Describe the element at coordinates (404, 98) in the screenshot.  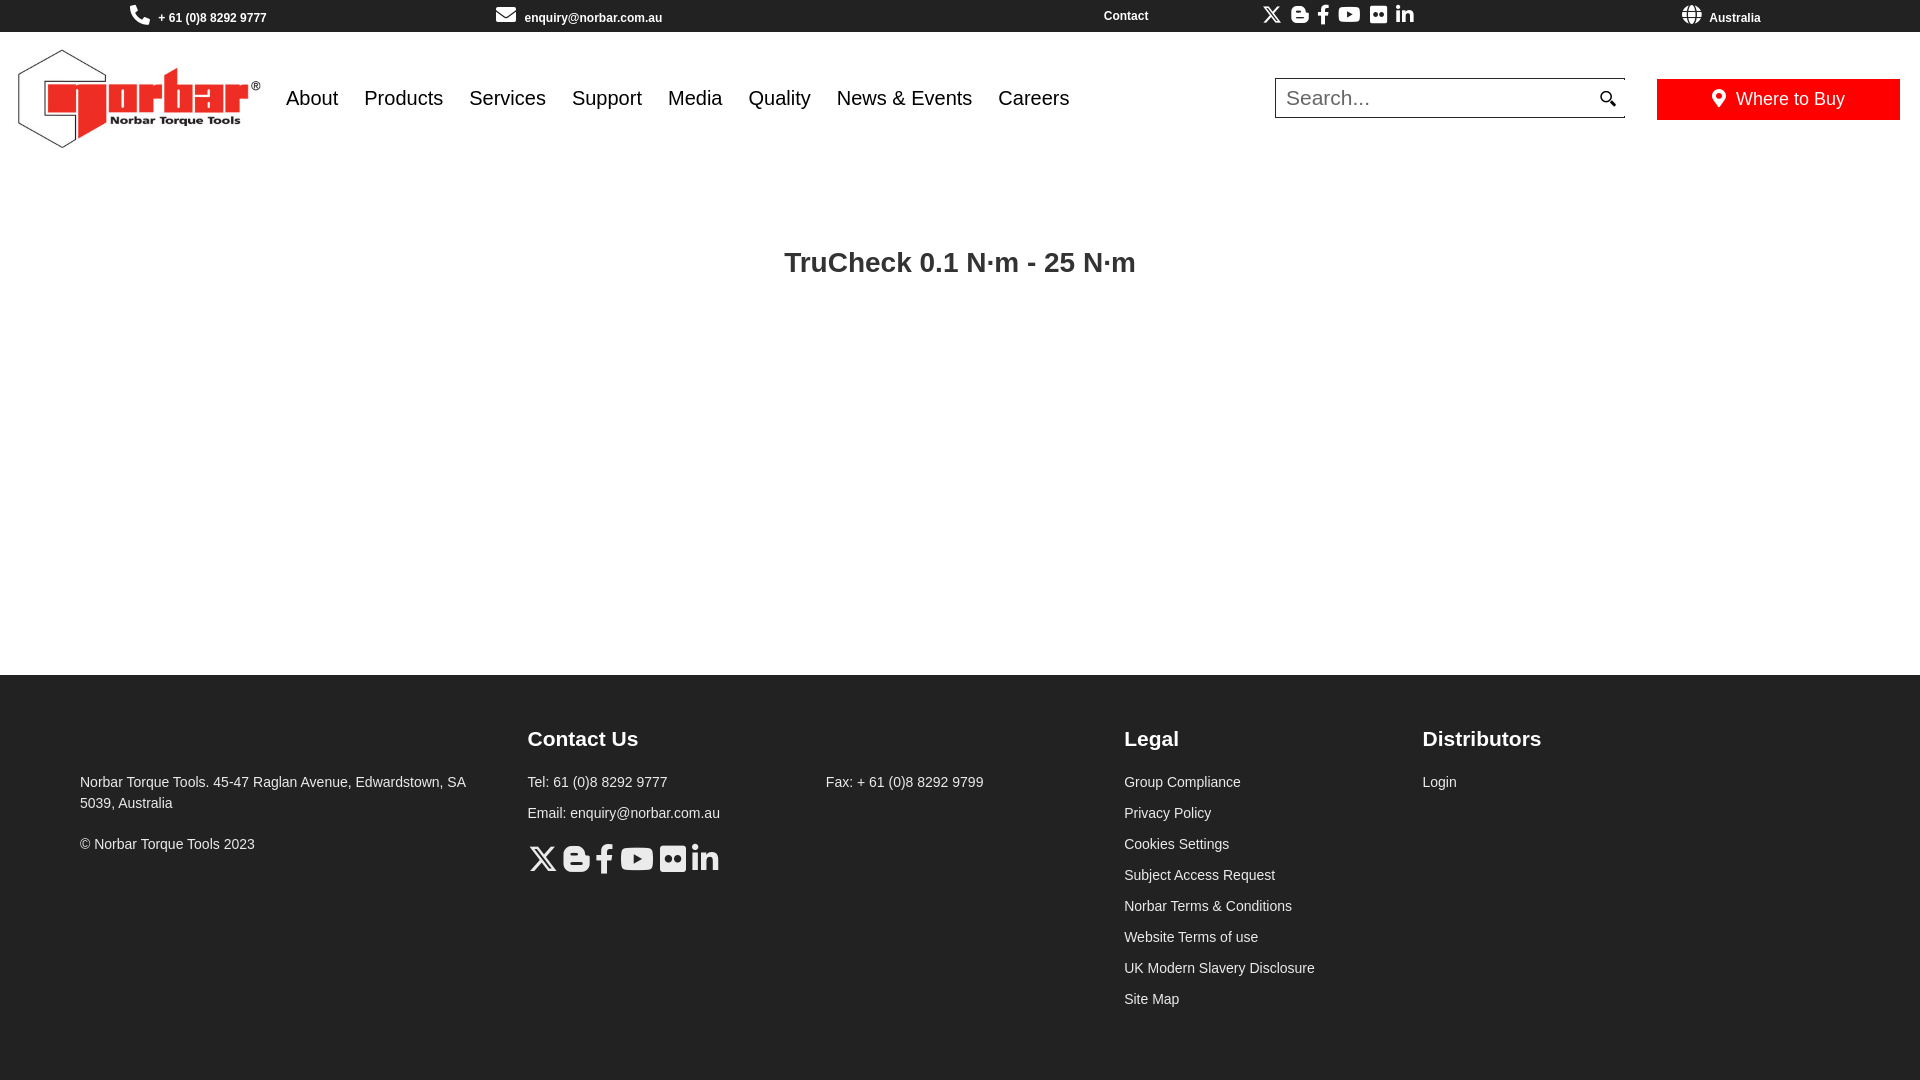
I see `Products` at that location.